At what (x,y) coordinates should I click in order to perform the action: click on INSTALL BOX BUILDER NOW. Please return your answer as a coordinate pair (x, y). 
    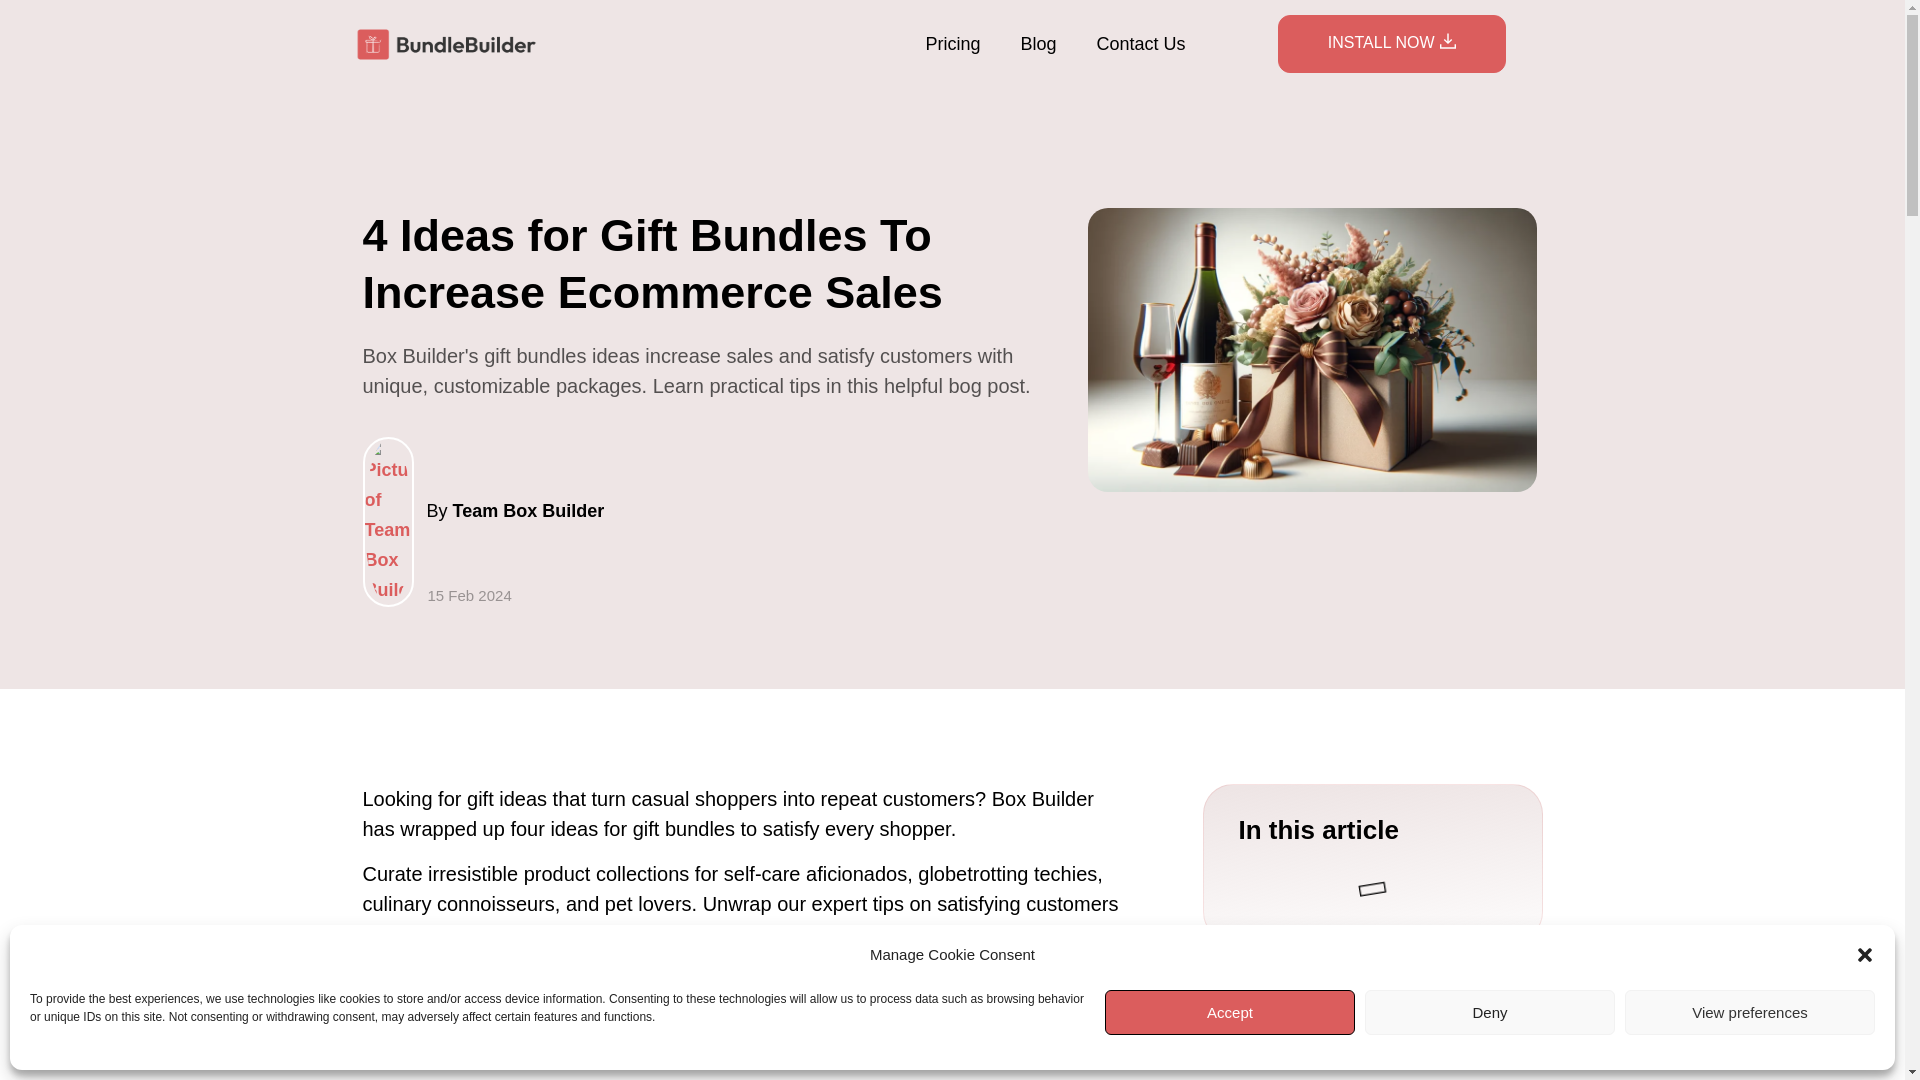
    Looking at the image, I should click on (1372, 995).